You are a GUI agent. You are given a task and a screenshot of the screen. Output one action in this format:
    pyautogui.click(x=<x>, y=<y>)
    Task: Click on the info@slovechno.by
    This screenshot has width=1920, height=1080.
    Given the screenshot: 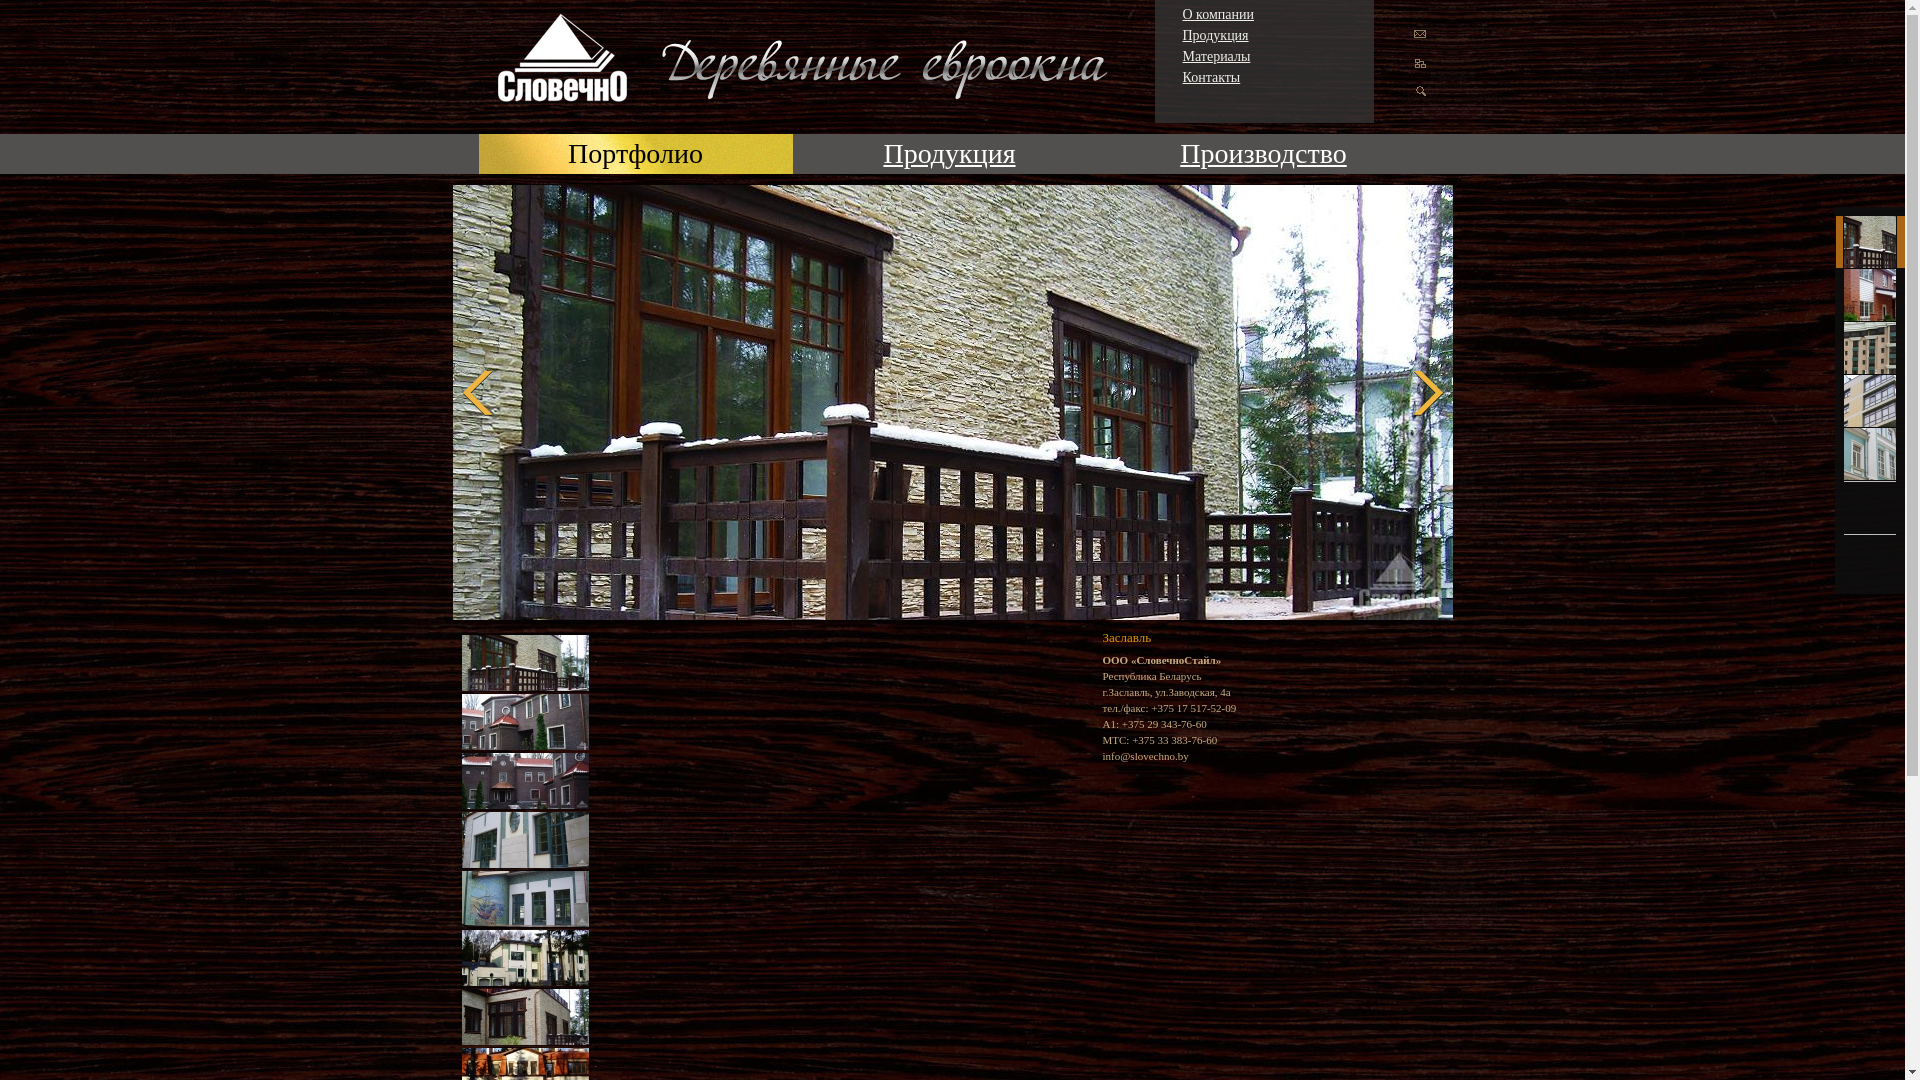 What is the action you would take?
    pyautogui.click(x=1145, y=756)
    